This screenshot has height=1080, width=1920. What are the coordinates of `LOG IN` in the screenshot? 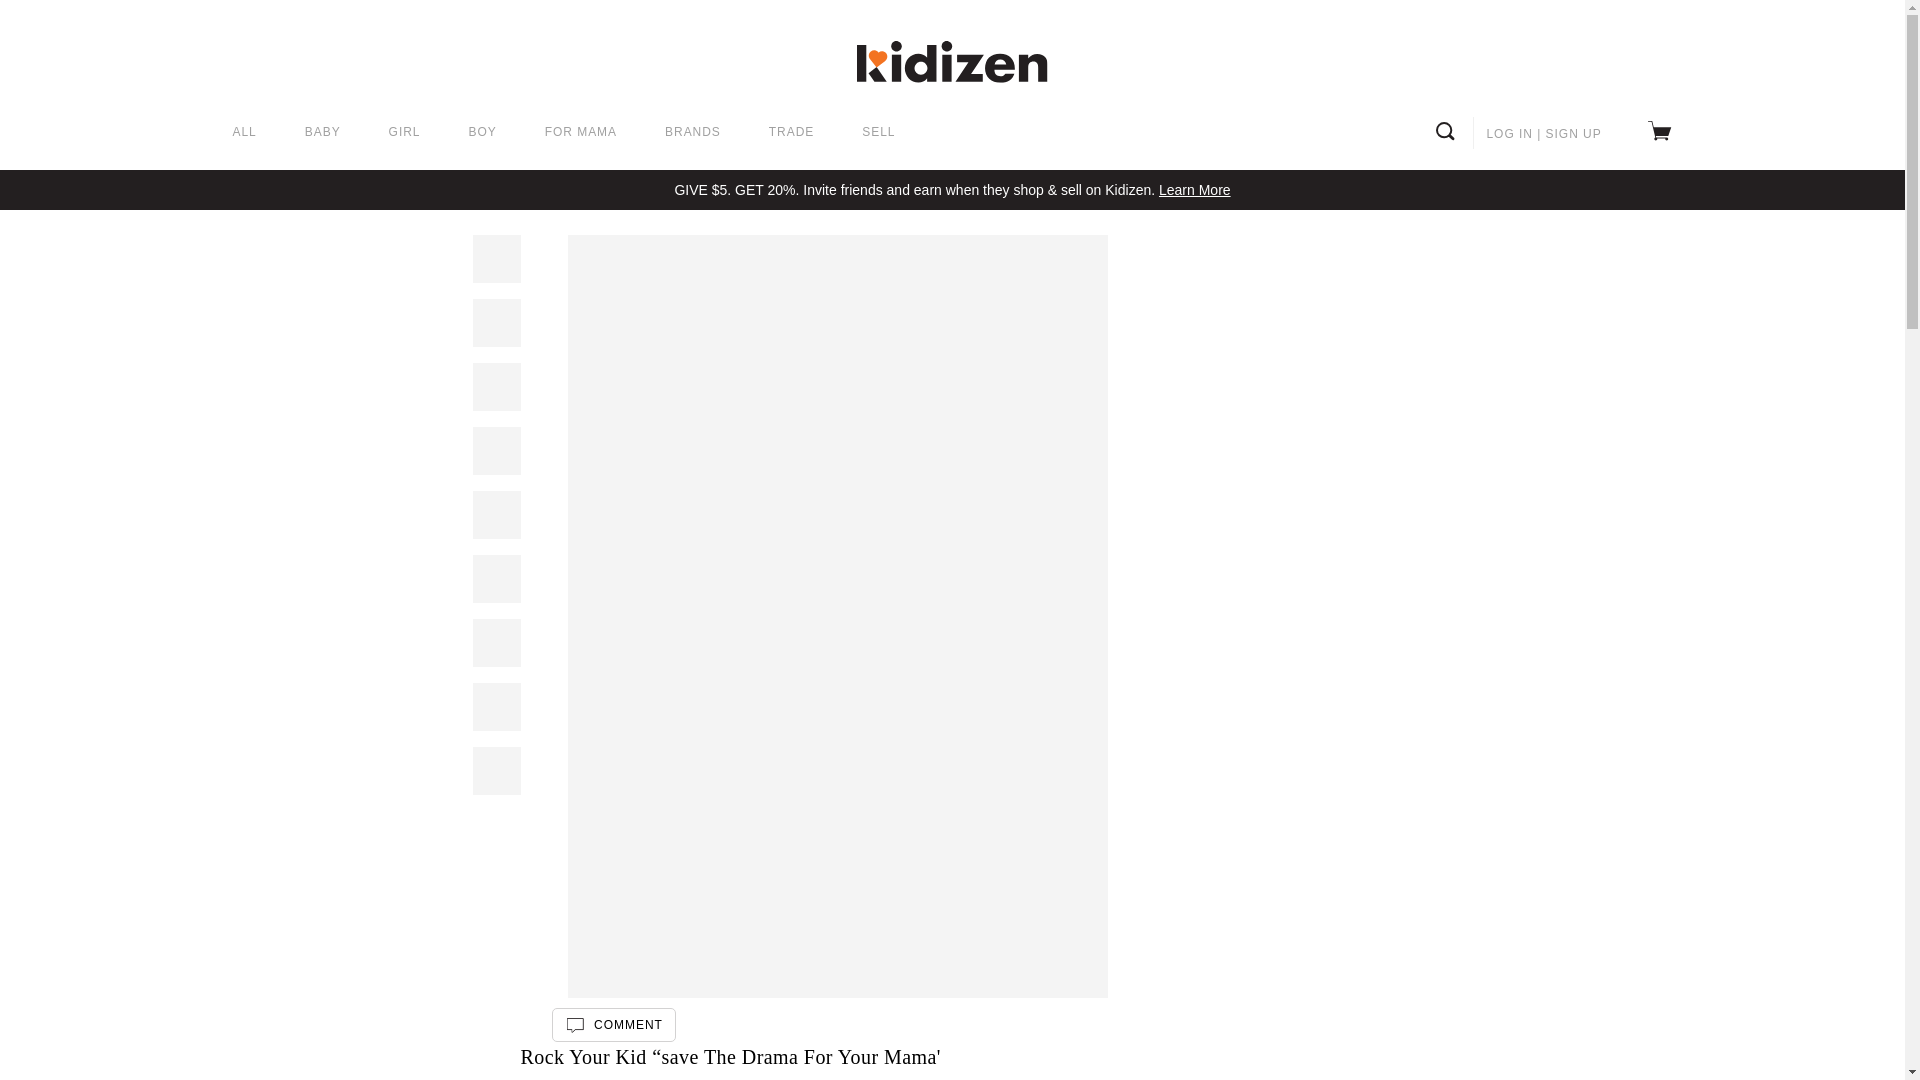 It's located at (1509, 134).